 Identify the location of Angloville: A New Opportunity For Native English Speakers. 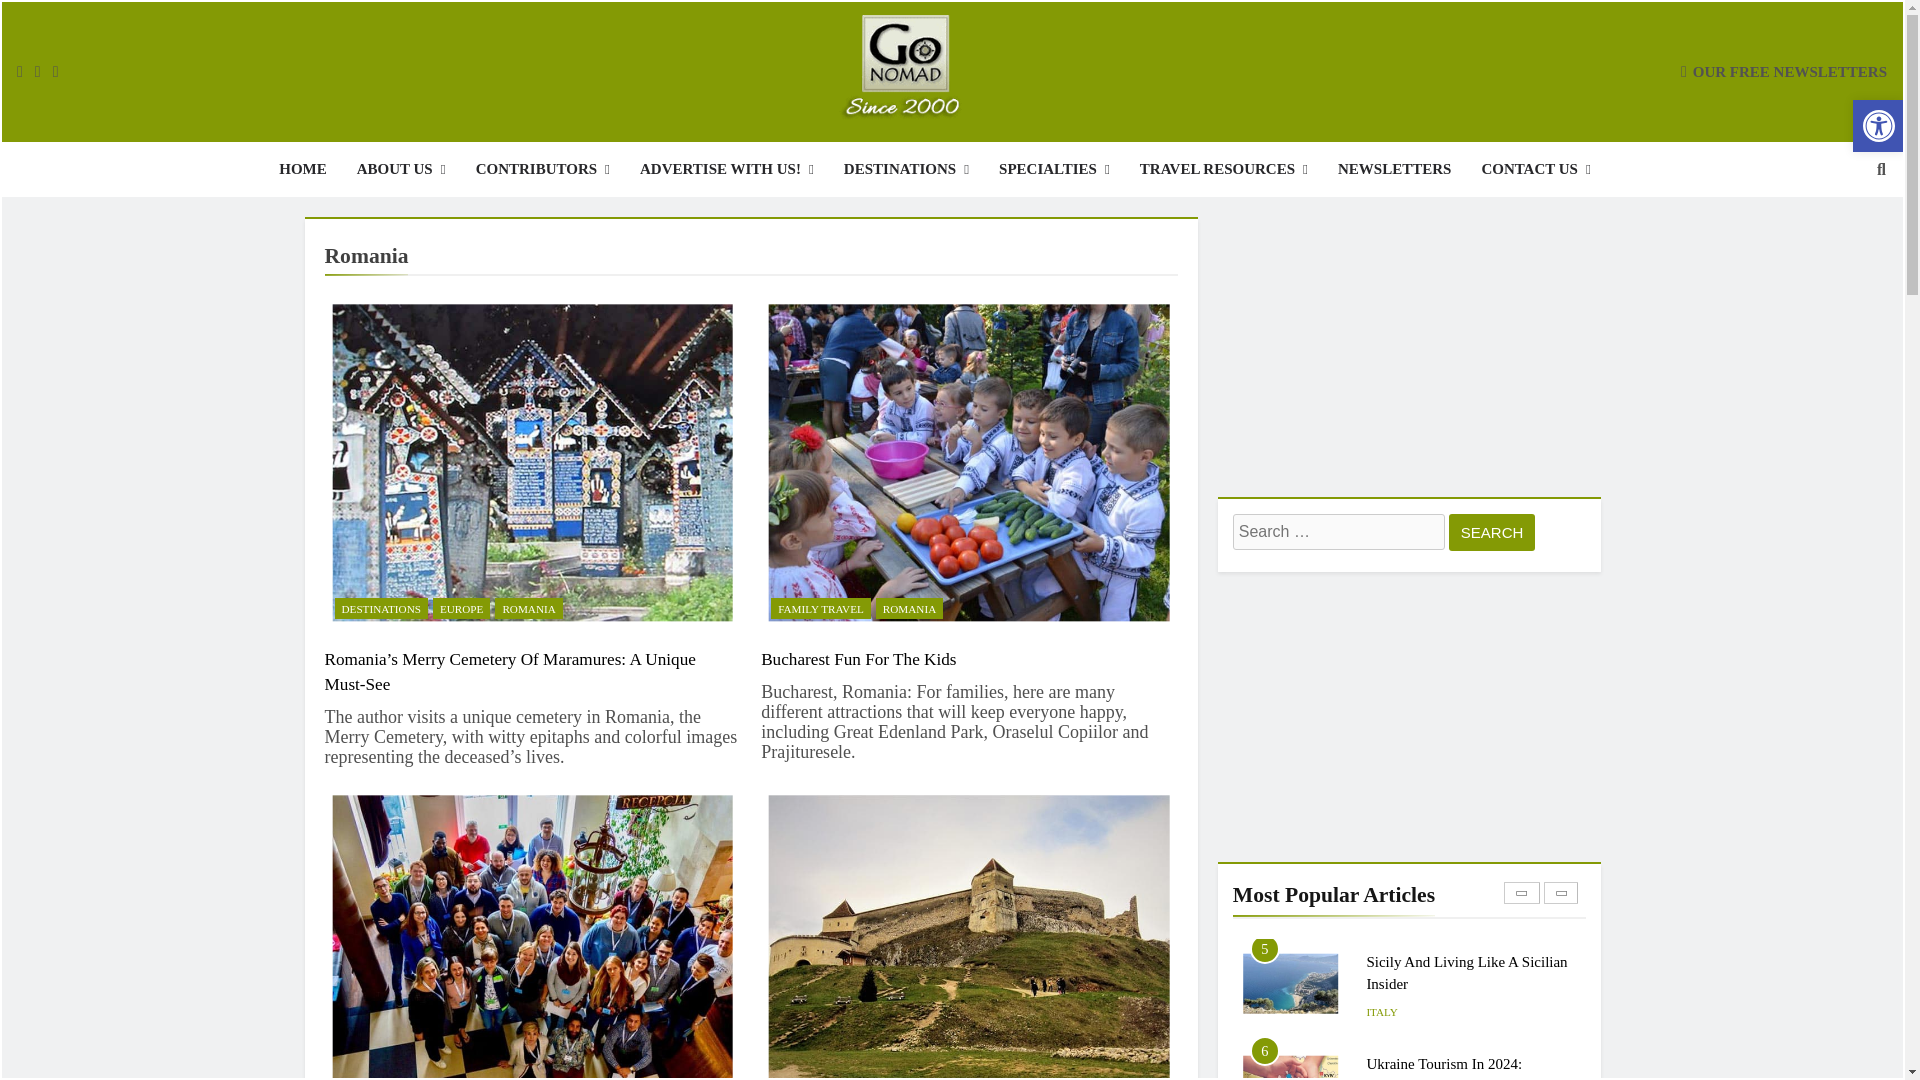
(532, 934).